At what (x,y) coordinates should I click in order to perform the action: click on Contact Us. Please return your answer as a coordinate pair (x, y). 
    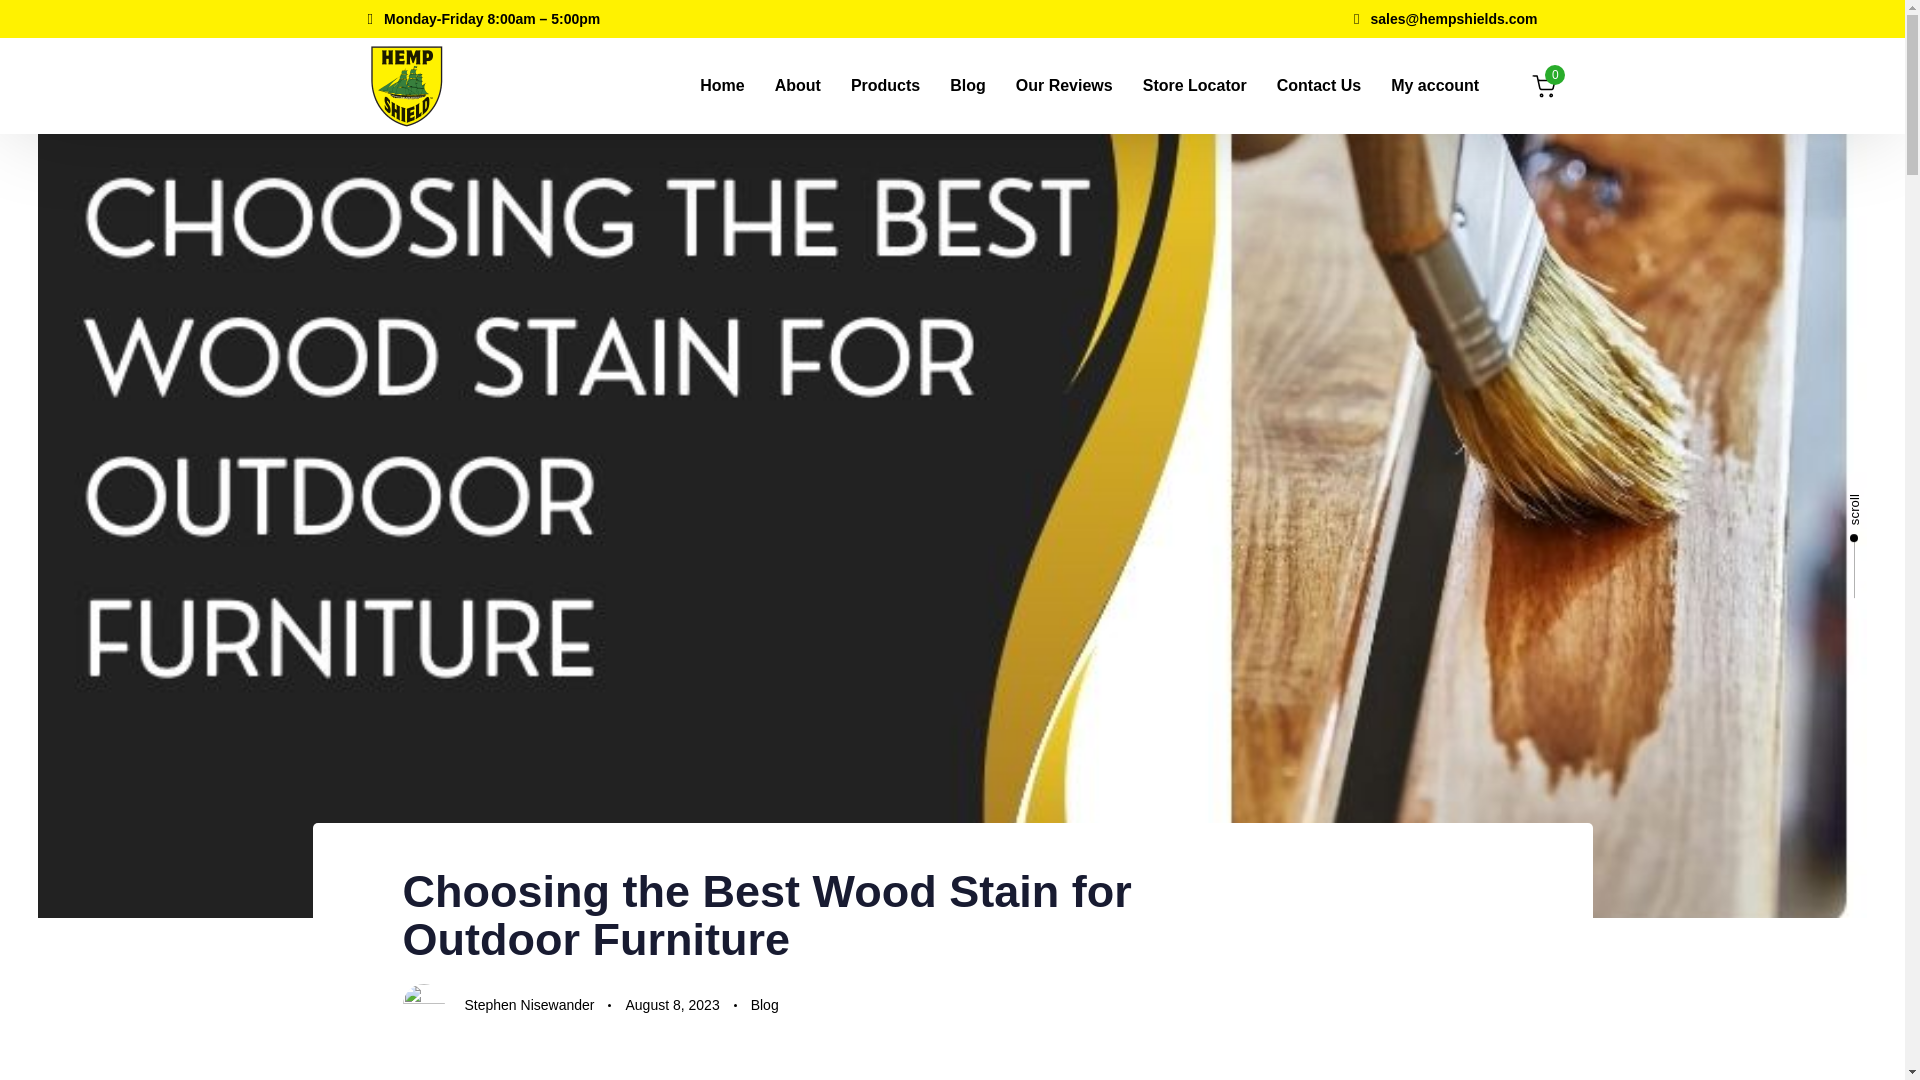
    Looking at the image, I should click on (1318, 85).